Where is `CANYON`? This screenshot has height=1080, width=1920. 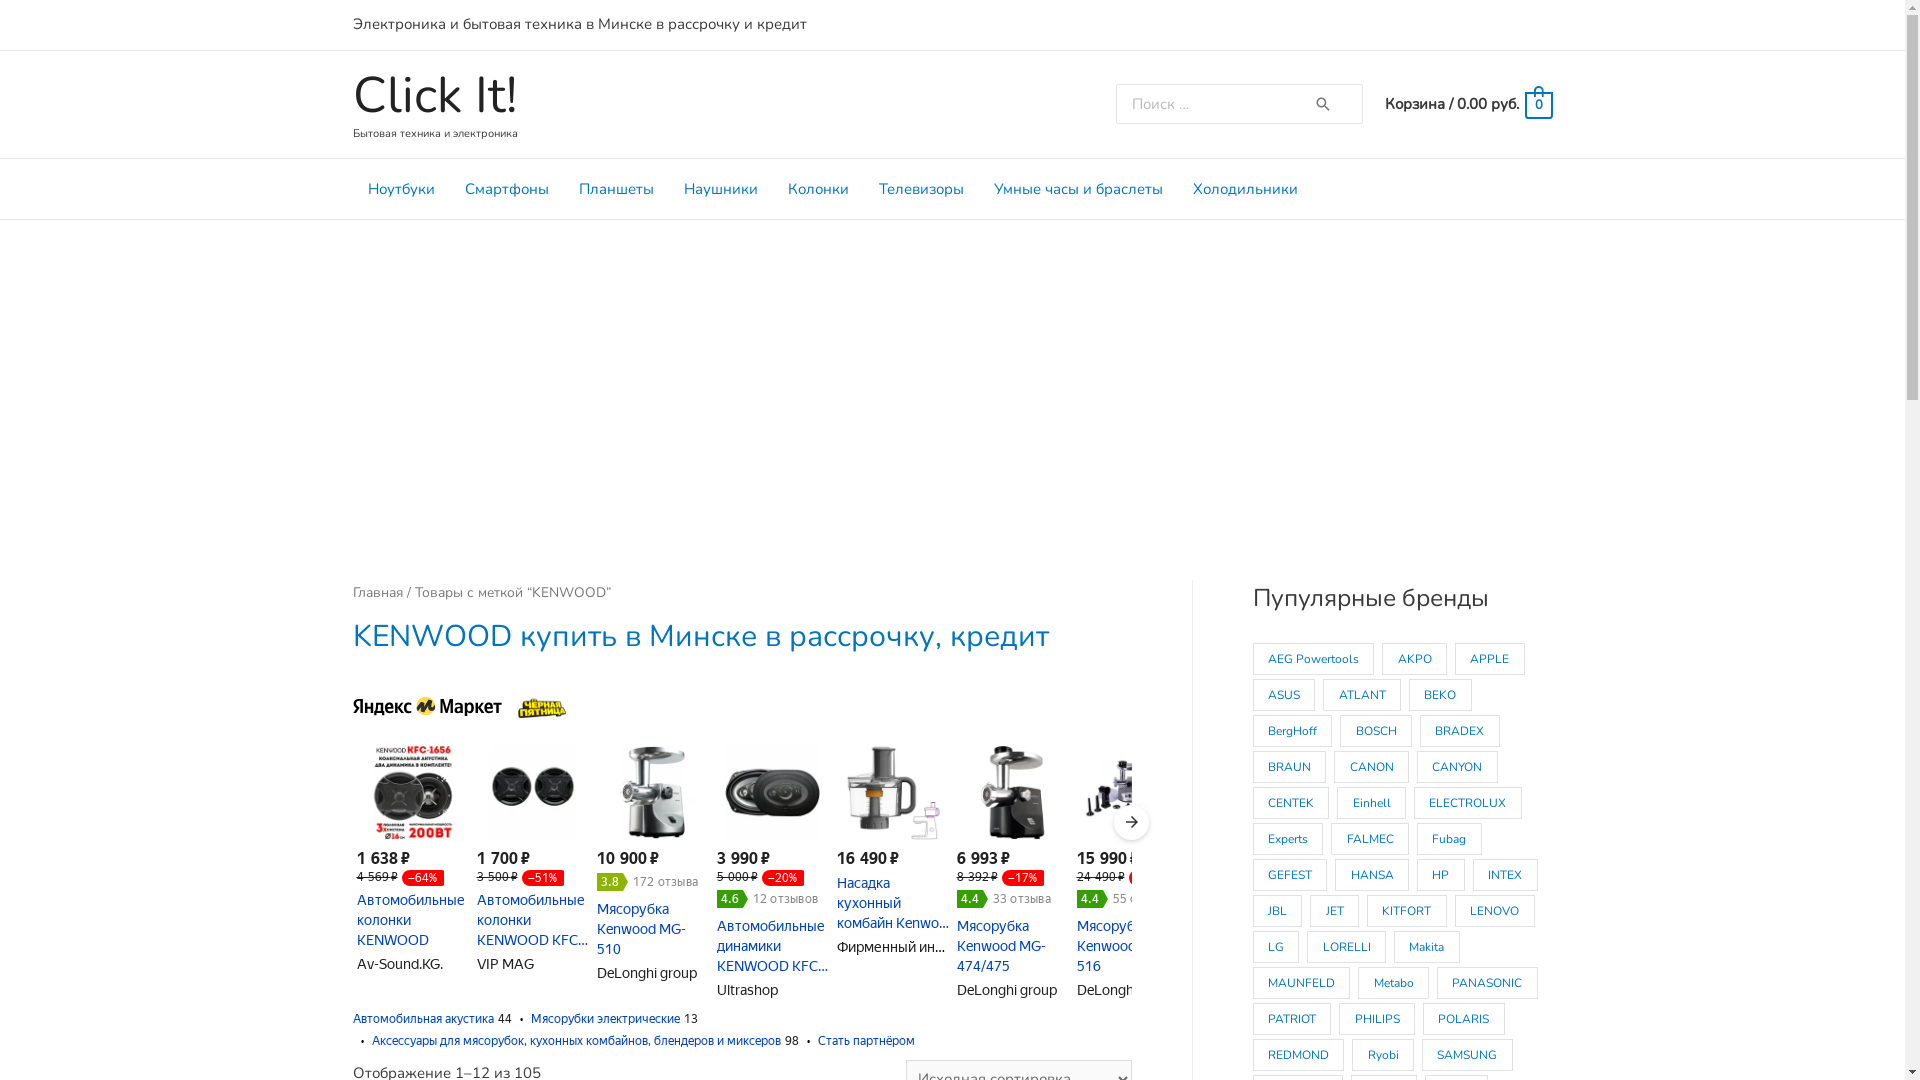 CANYON is located at coordinates (1458, 767).